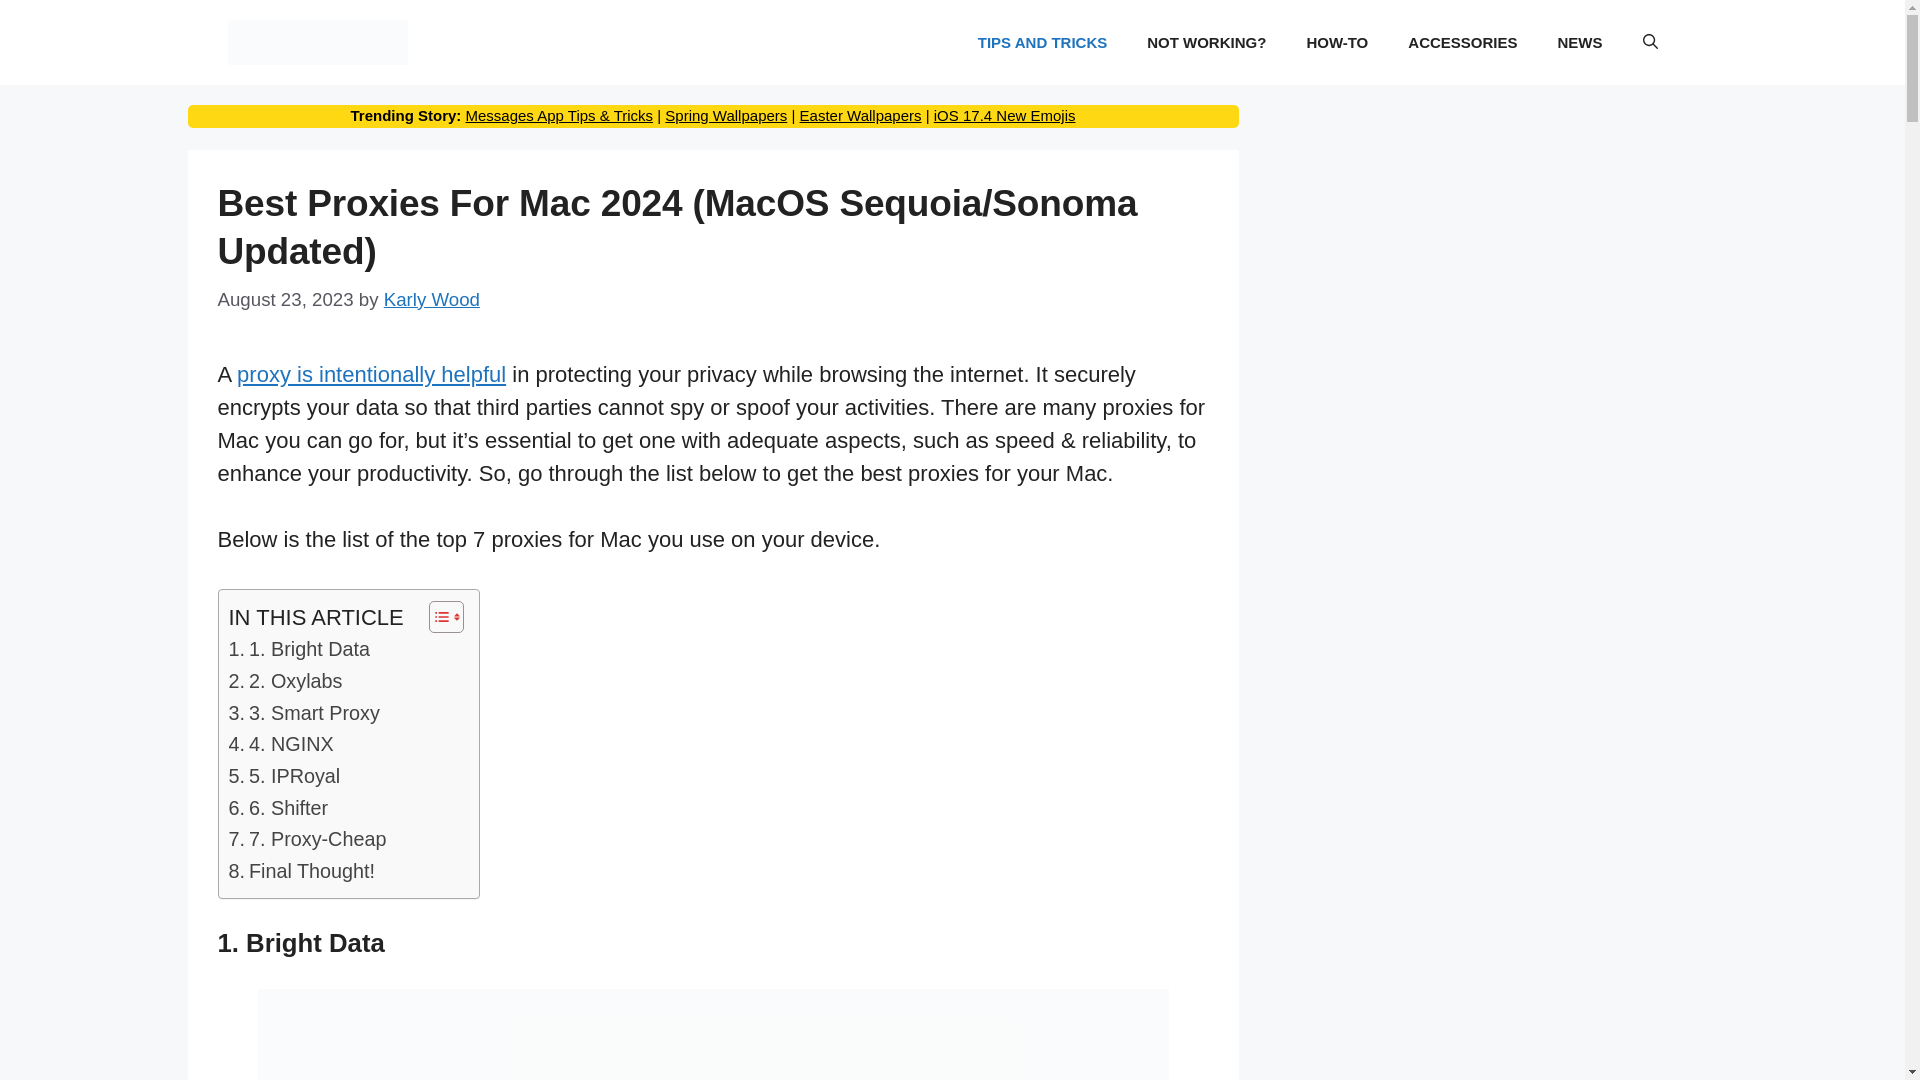 The width and height of the screenshot is (1920, 1080). Describe the element at coordinates (303, 714) in the screenshot. I see `3. Smart Proxy` at that location.